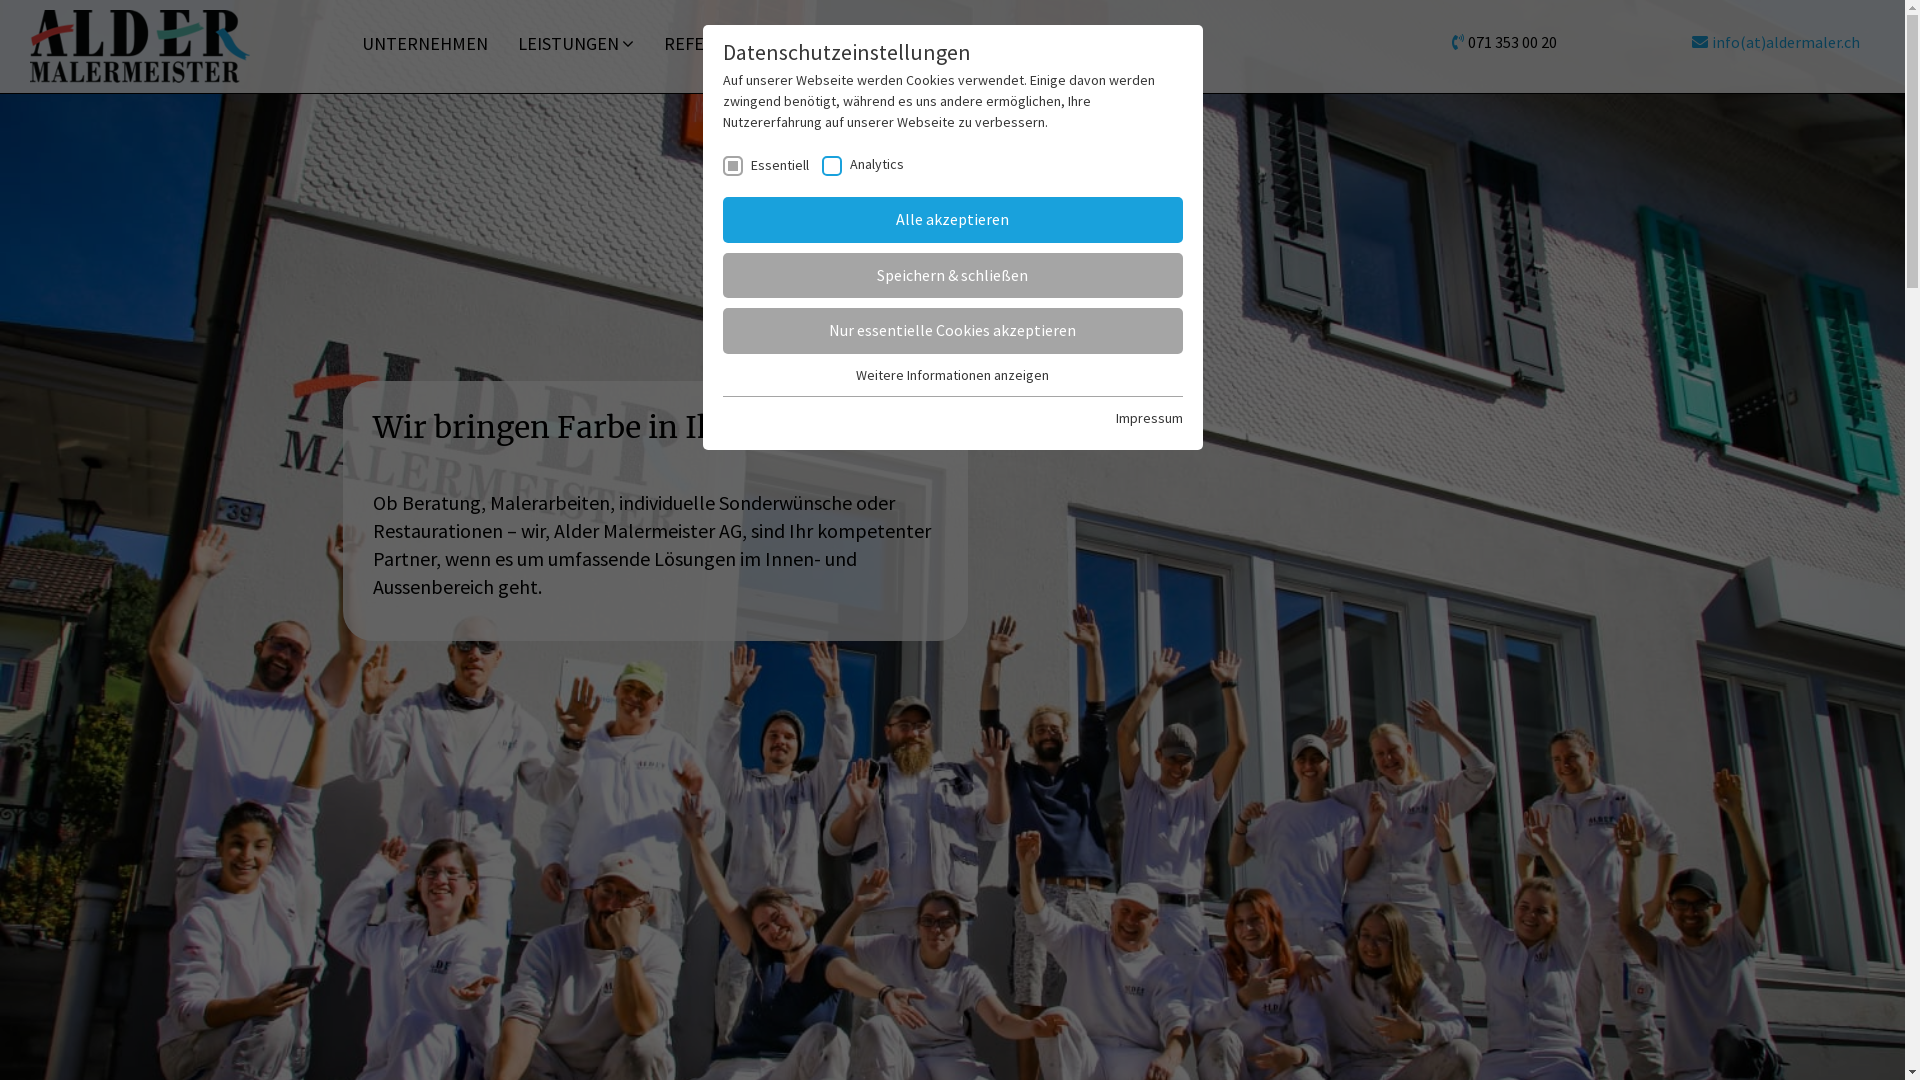  What do you see at coordinates (856, 44) in the screenshot?
I see `AUSSTELLUNG` at bounding box center [856, 44].